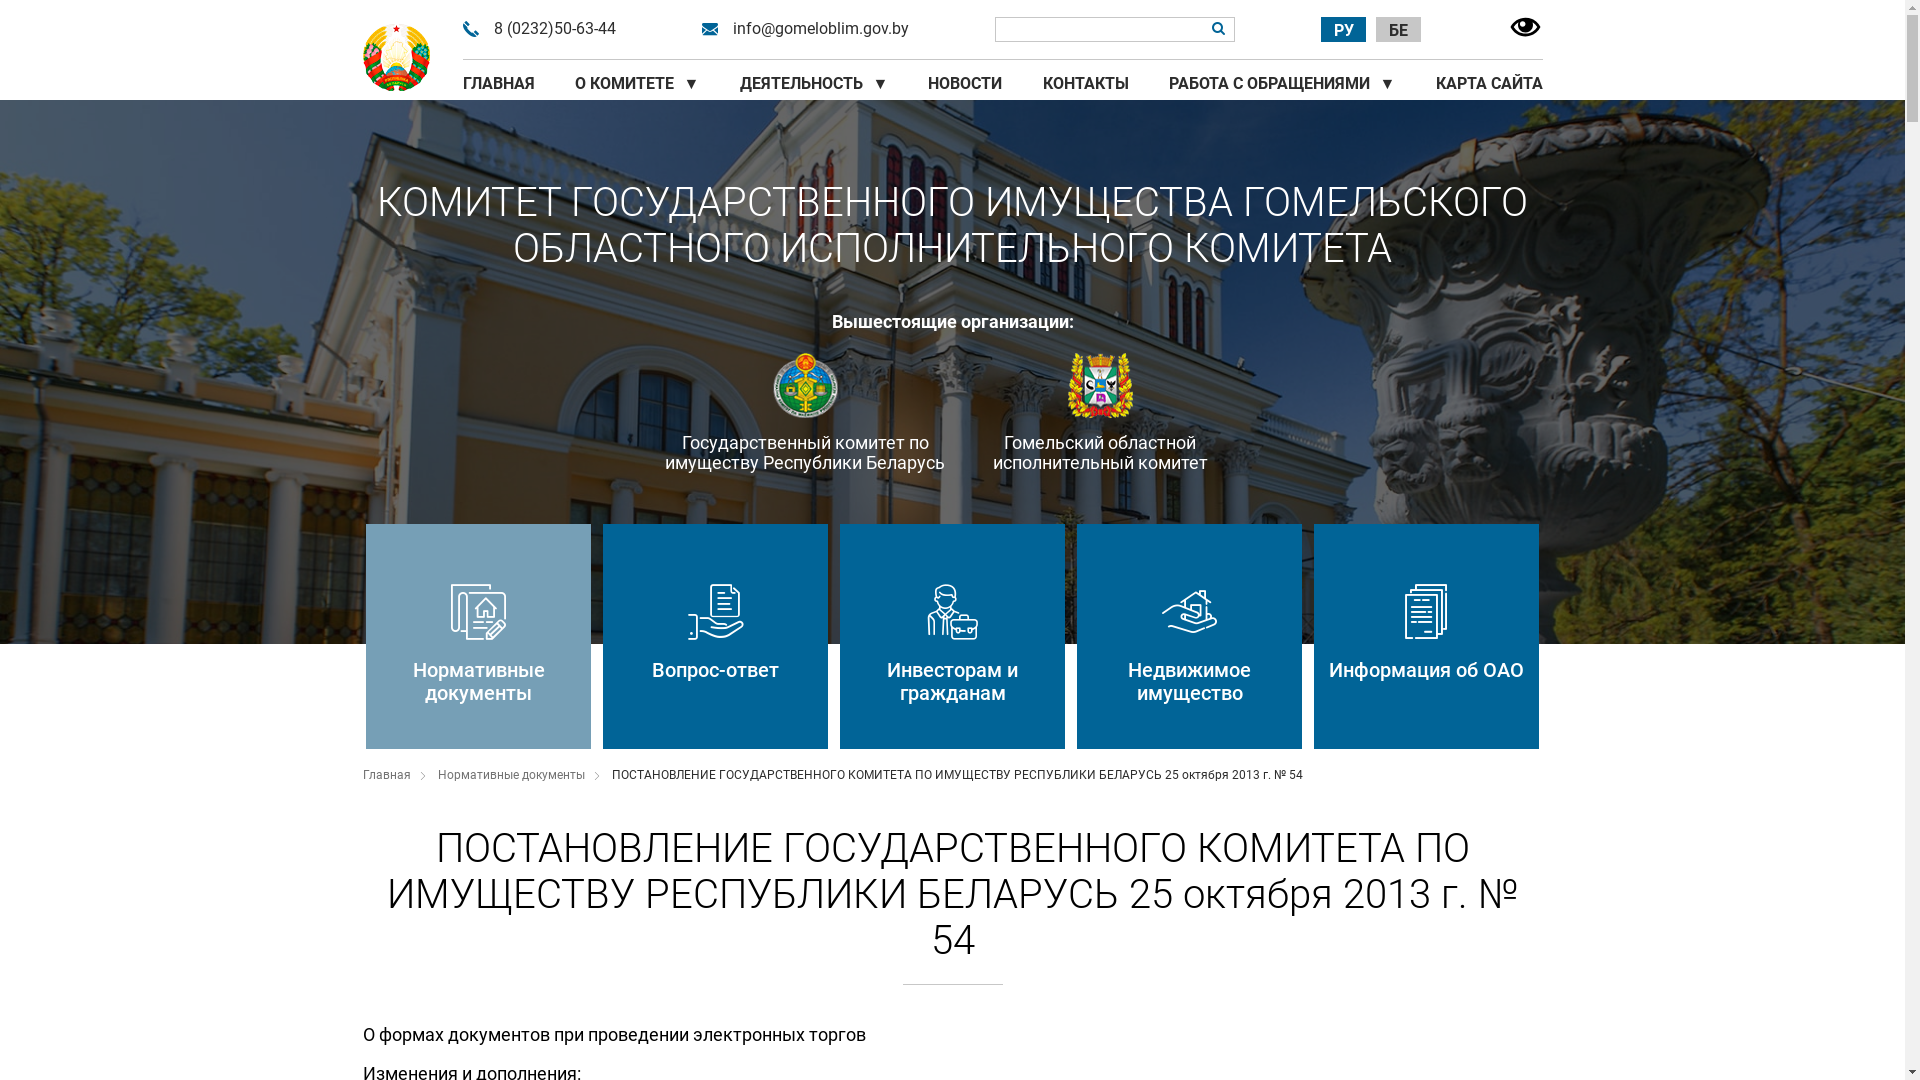 The width and height of the screenshot is (1920, 1080). Describe the element at coordinates (821, 29) in the screenshot. I see `info@gomeloblim.gov.by` at that location.